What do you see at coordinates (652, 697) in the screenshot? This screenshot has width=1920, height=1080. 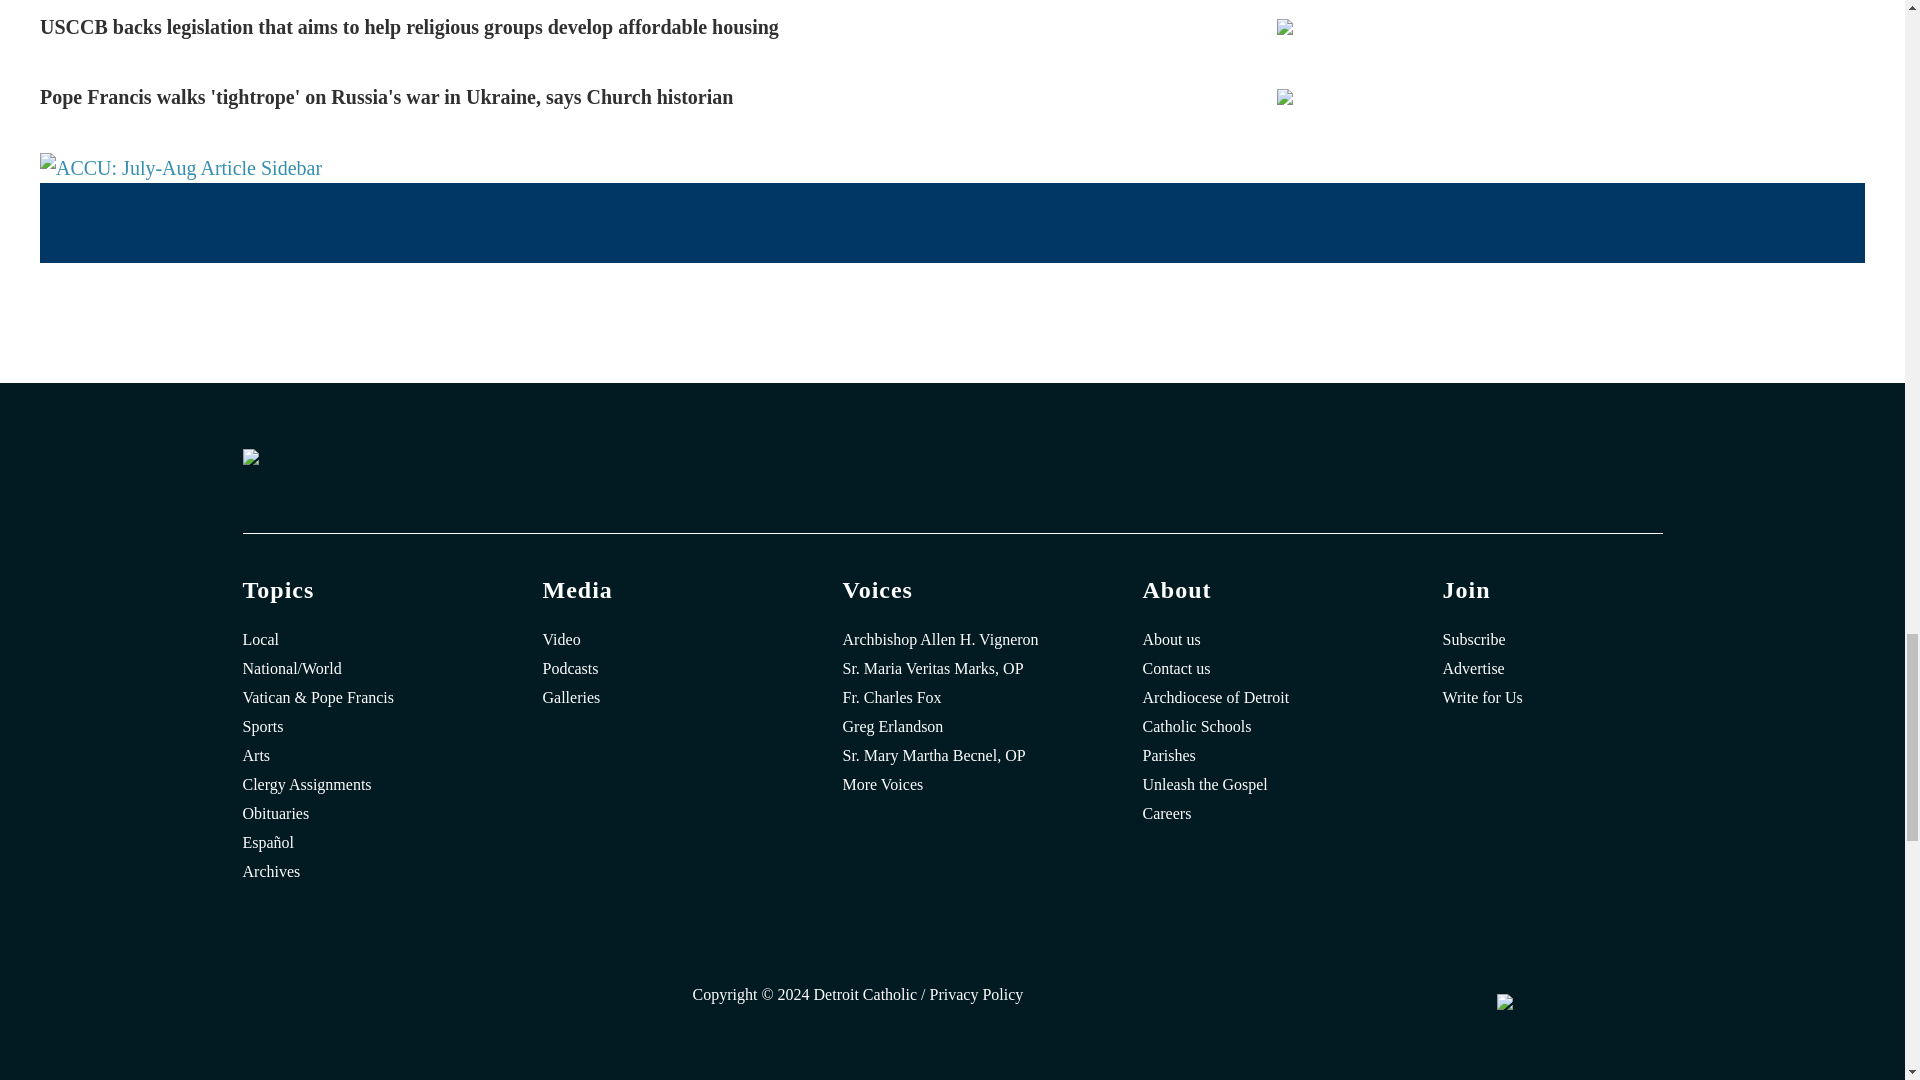 I see `Galleries` at bounding box center [652, 697].